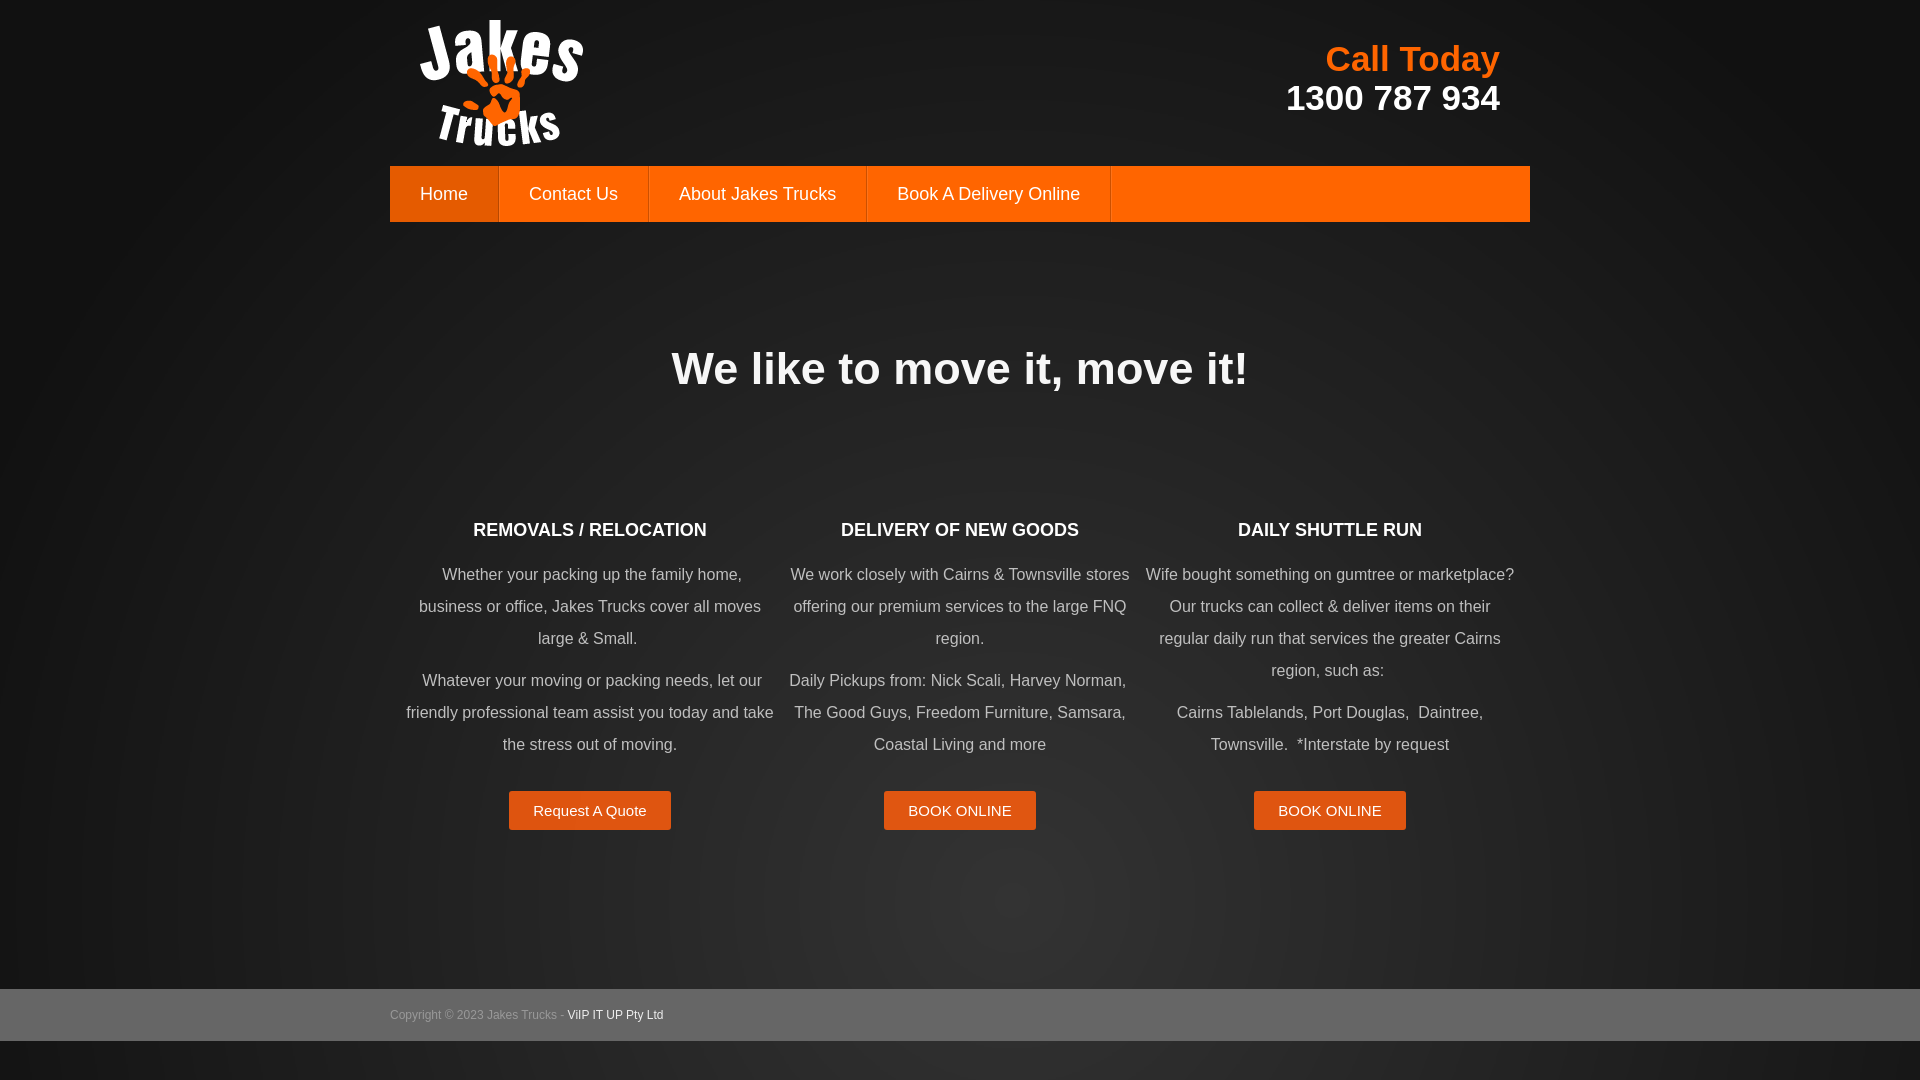 Image resolution: width=1920 pixels, height=1080 pixels. What do you see at coordinates (589, 810) in the screenshot?
I see `Request A Quote` at bounding box center [589, 810].